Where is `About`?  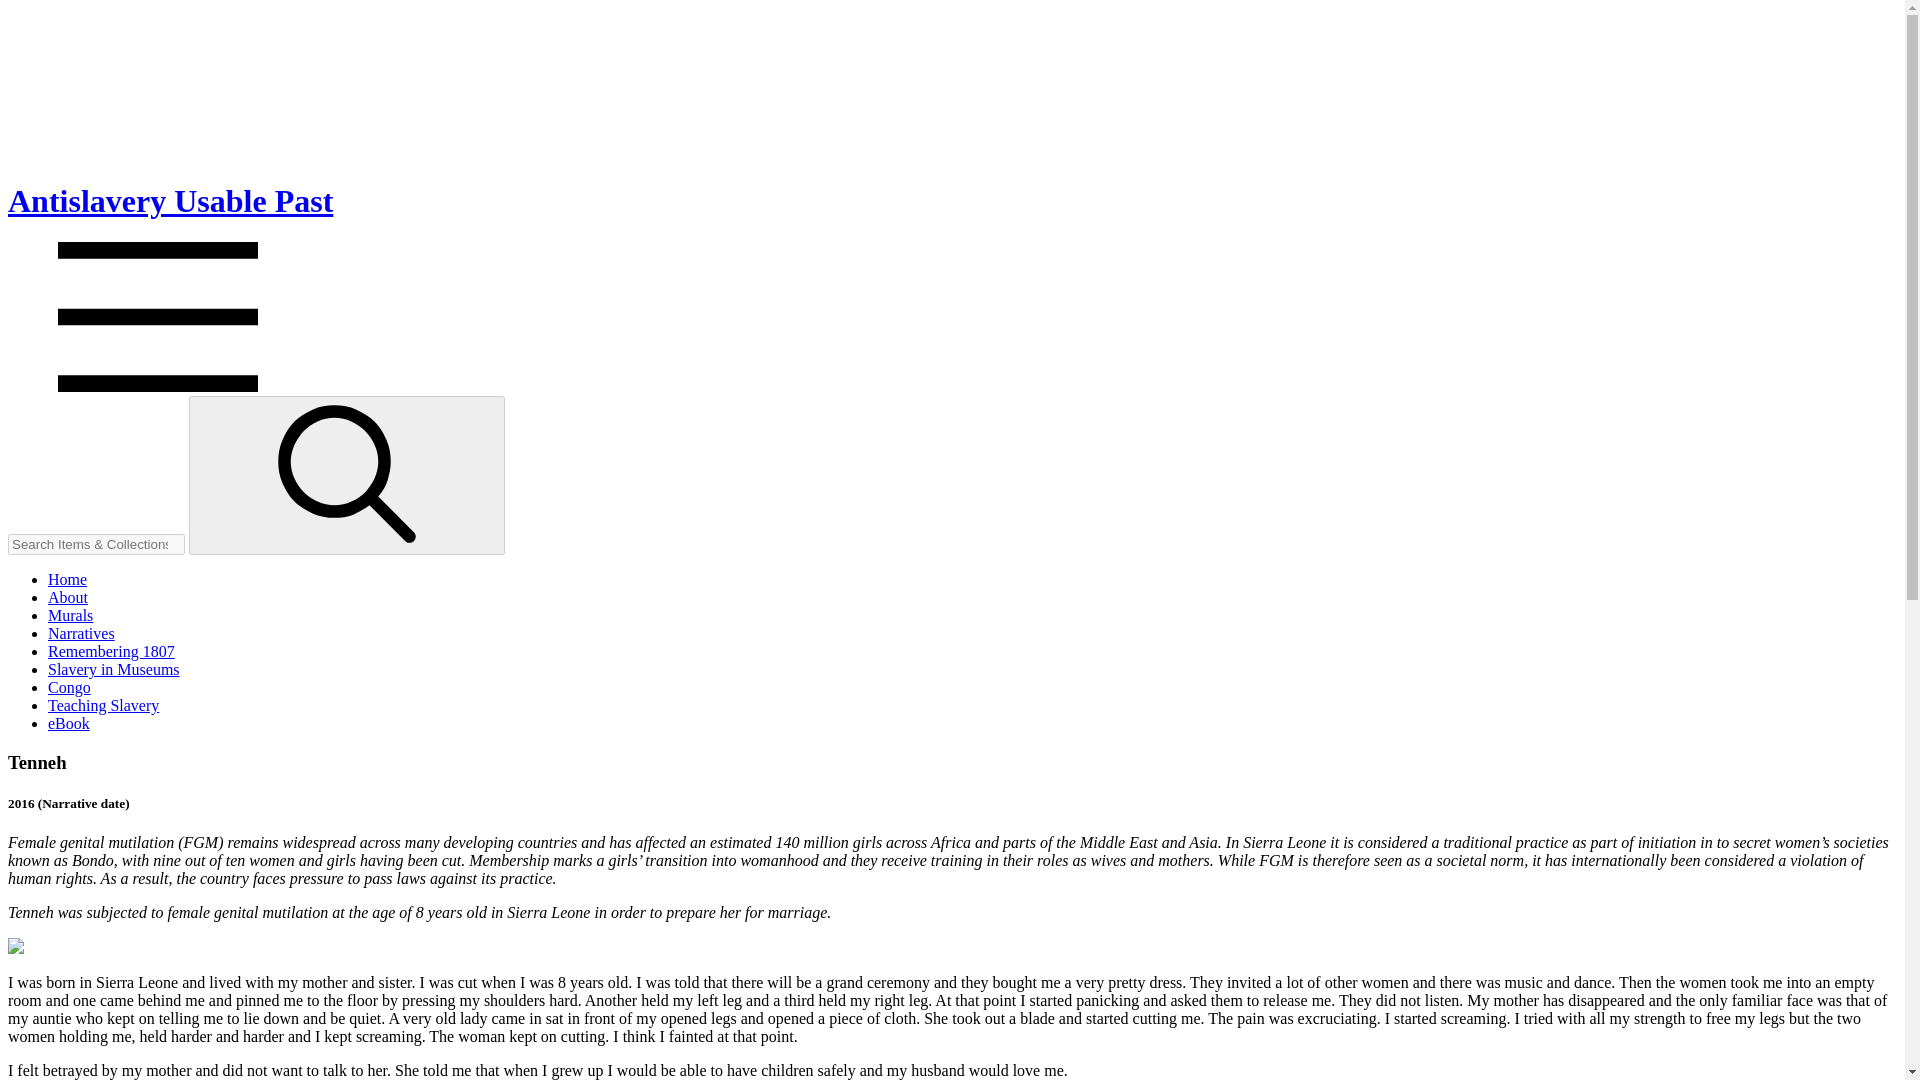
About is located at coordinates (68, 596).